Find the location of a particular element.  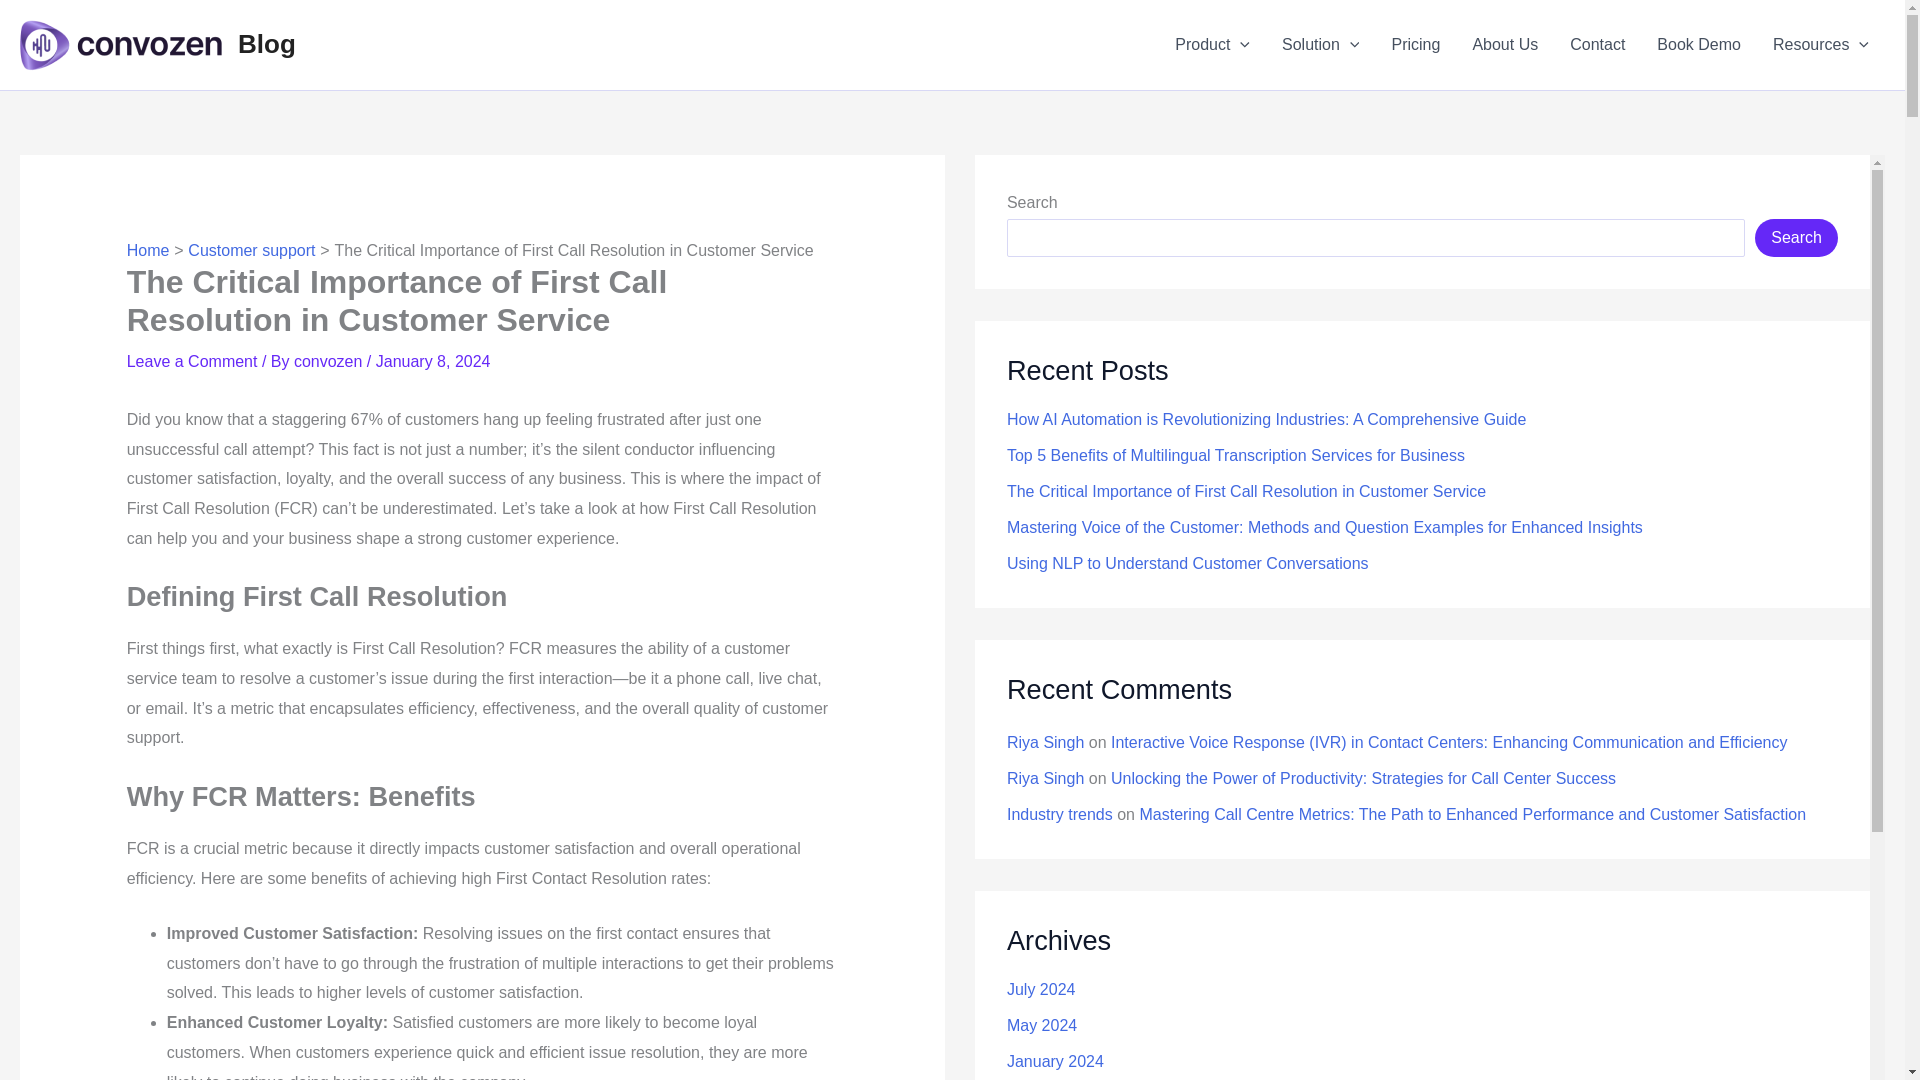

Resources is located at coordinates (1820, 45).